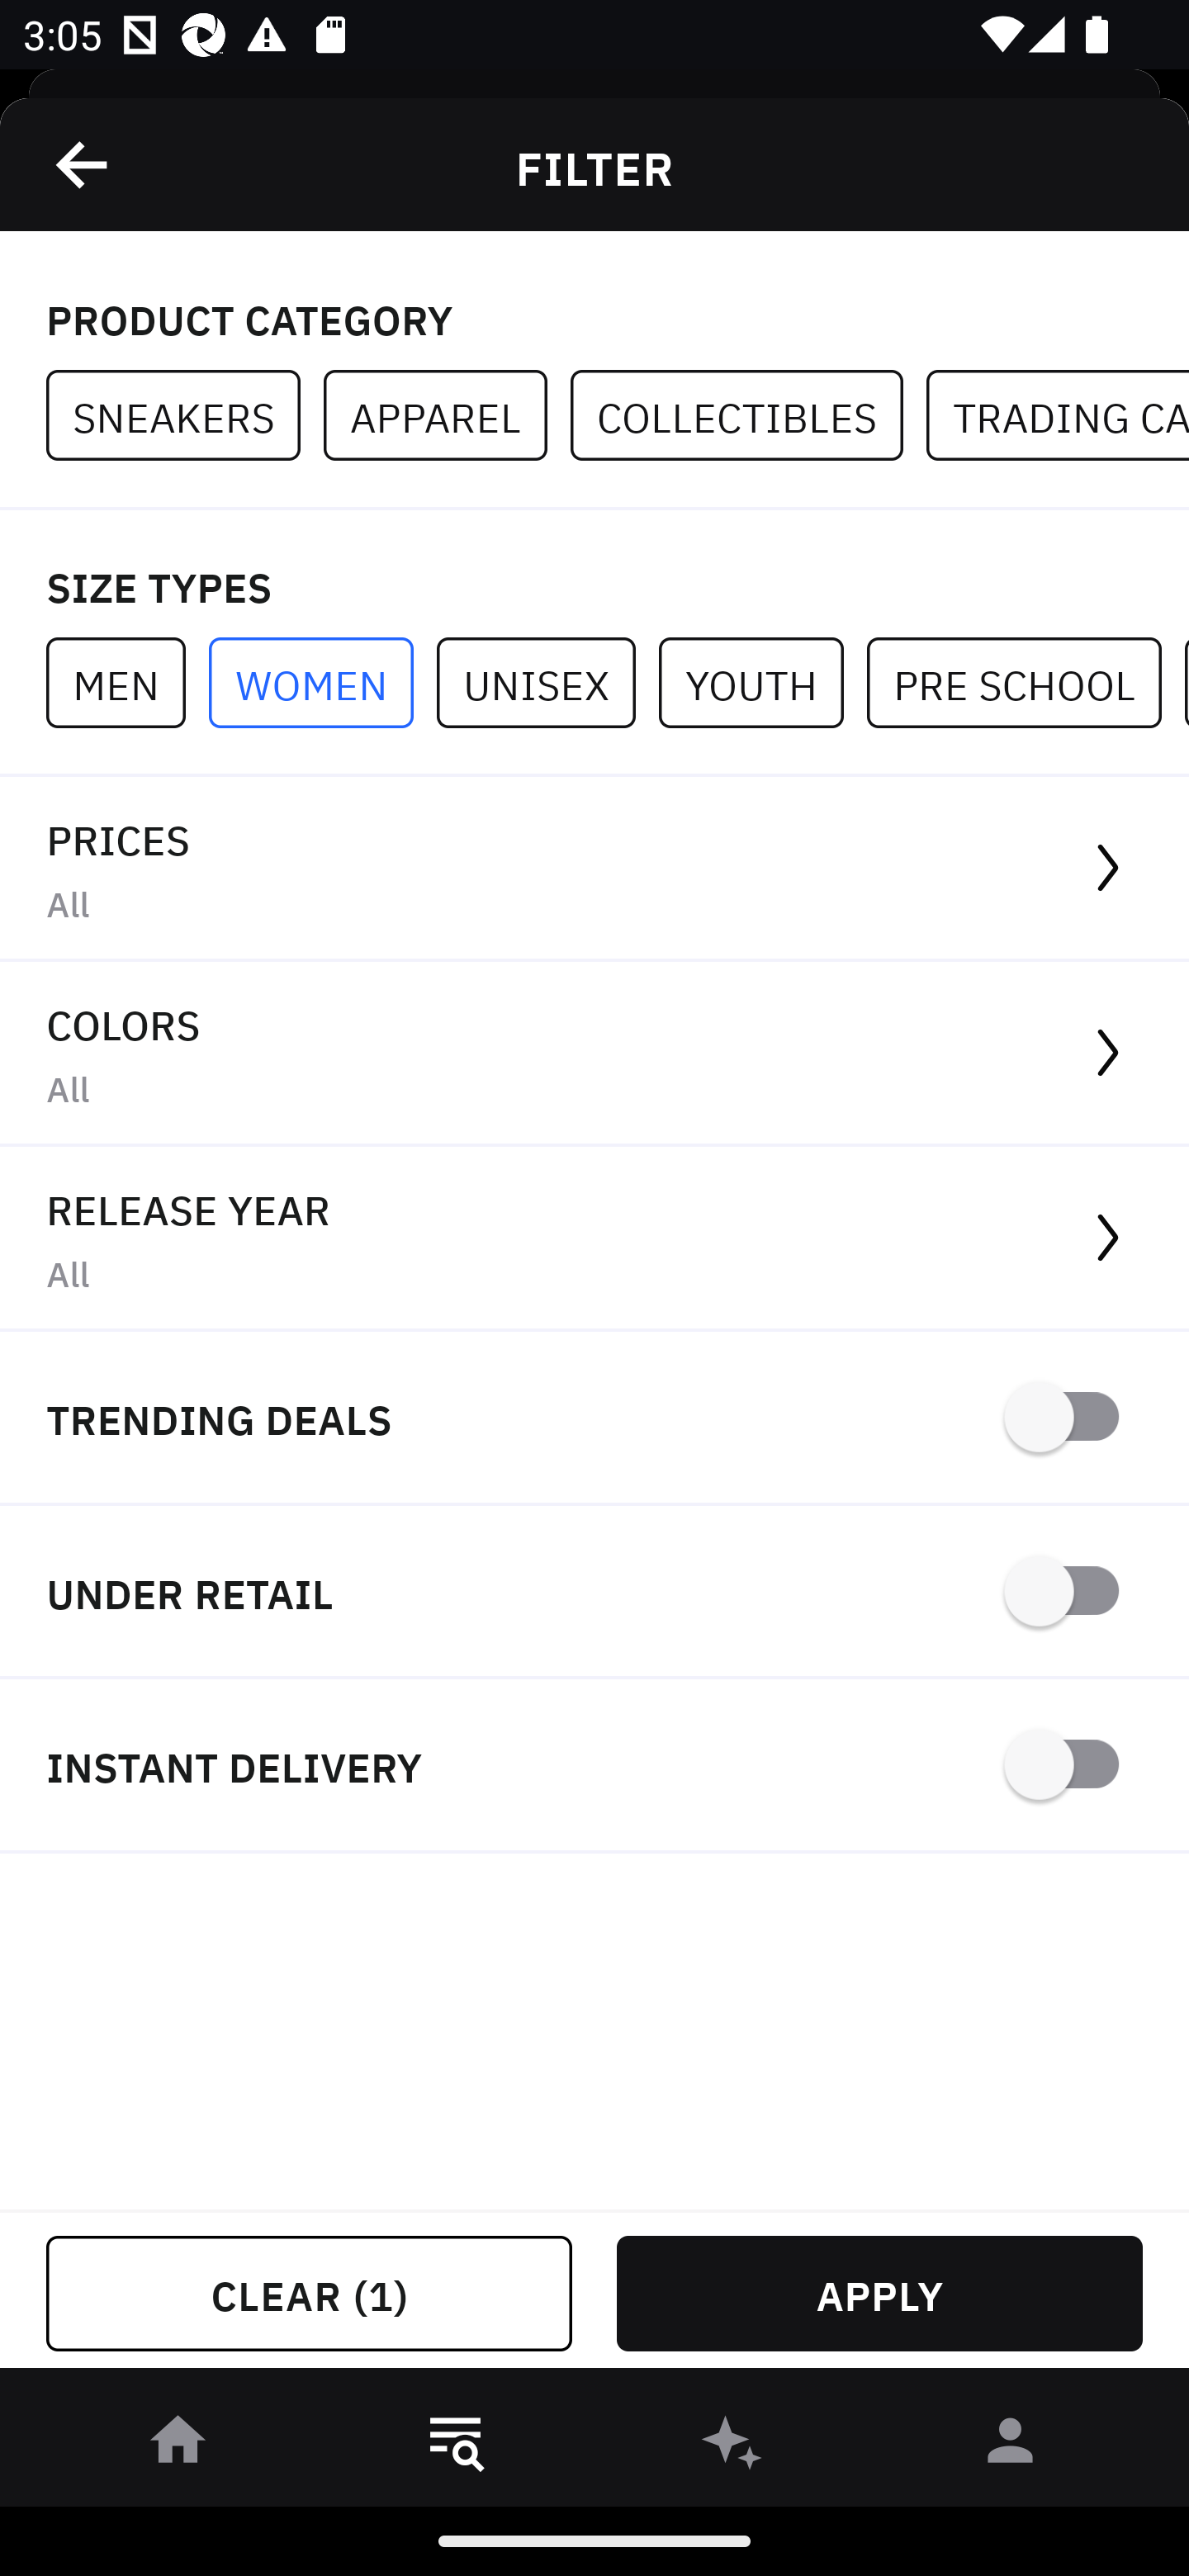 This screenshot has height=2576, width=1189. Describe the element at coordinates (594, 1419) in the screenshot. I see `TRENDING DEALS` at that location.